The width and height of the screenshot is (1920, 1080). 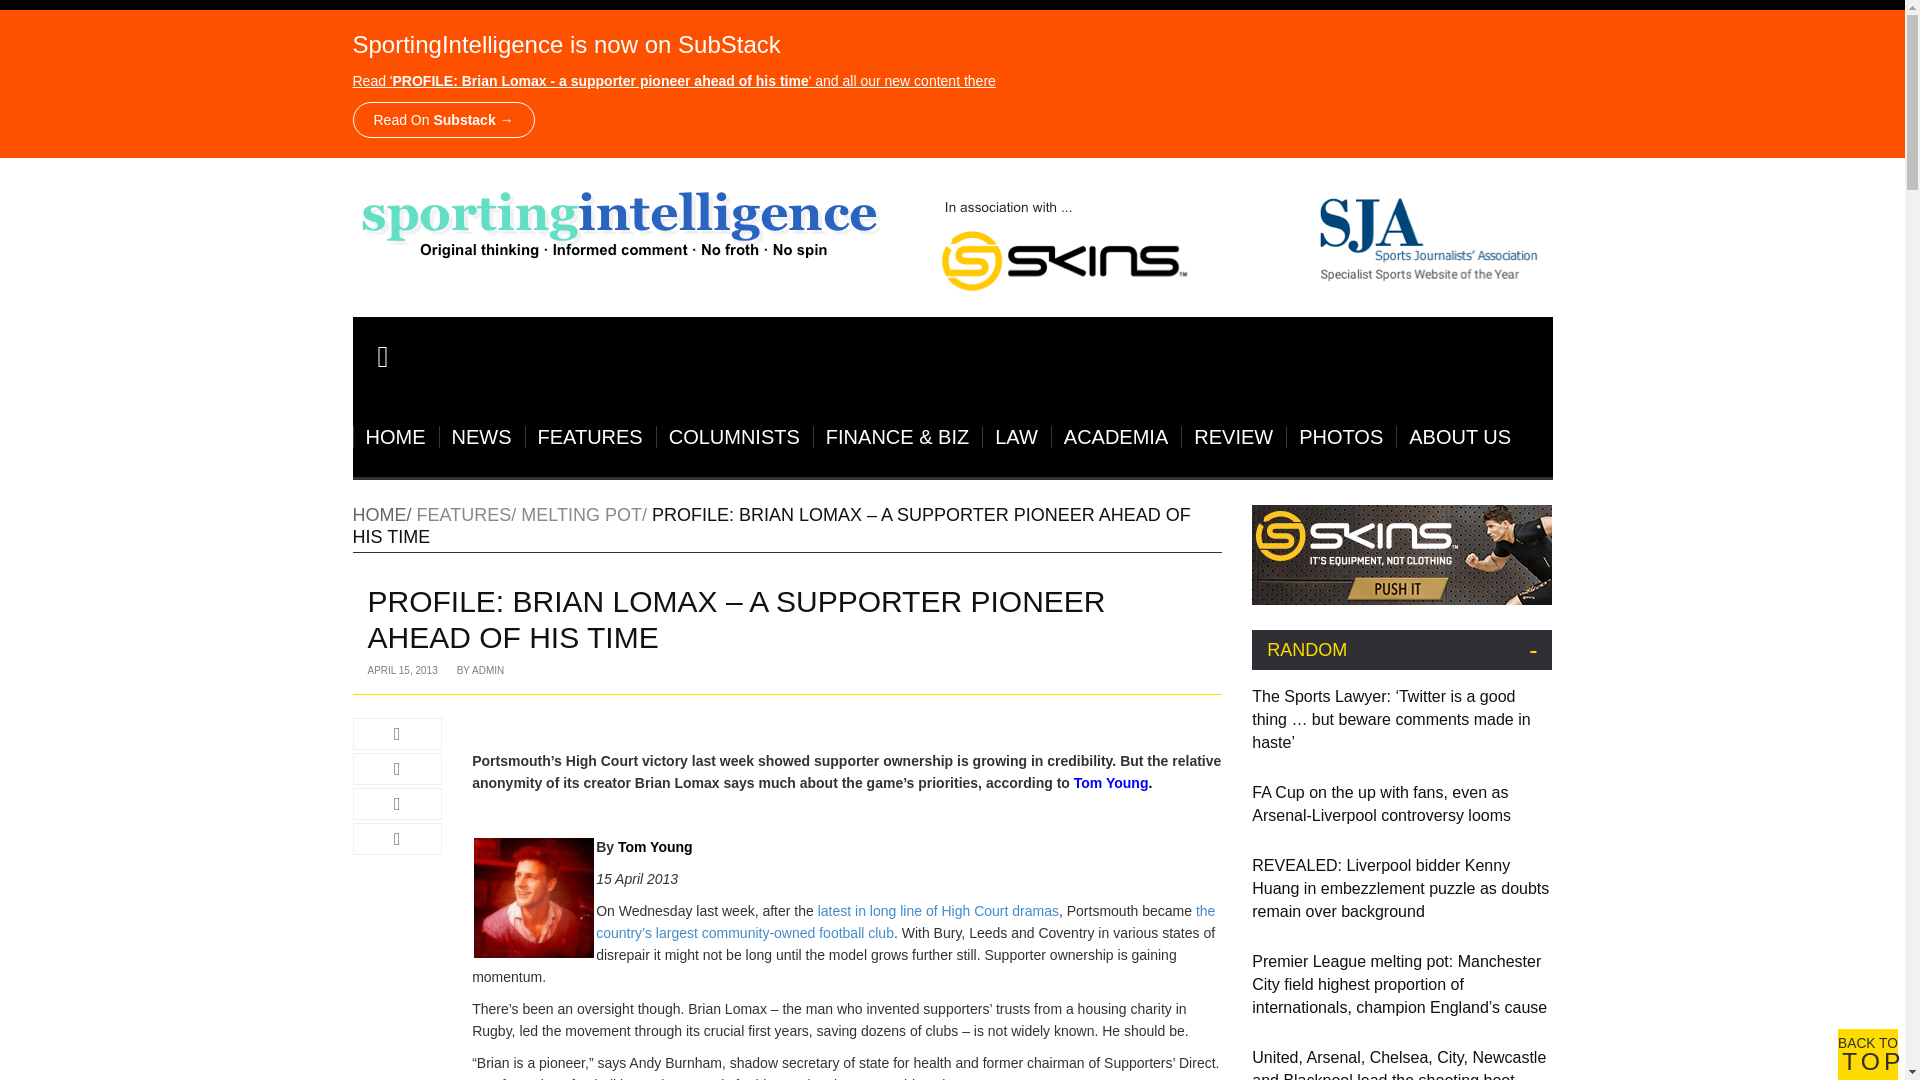 I want to click on Sporting Intelligence, so click(x=620, y=222).